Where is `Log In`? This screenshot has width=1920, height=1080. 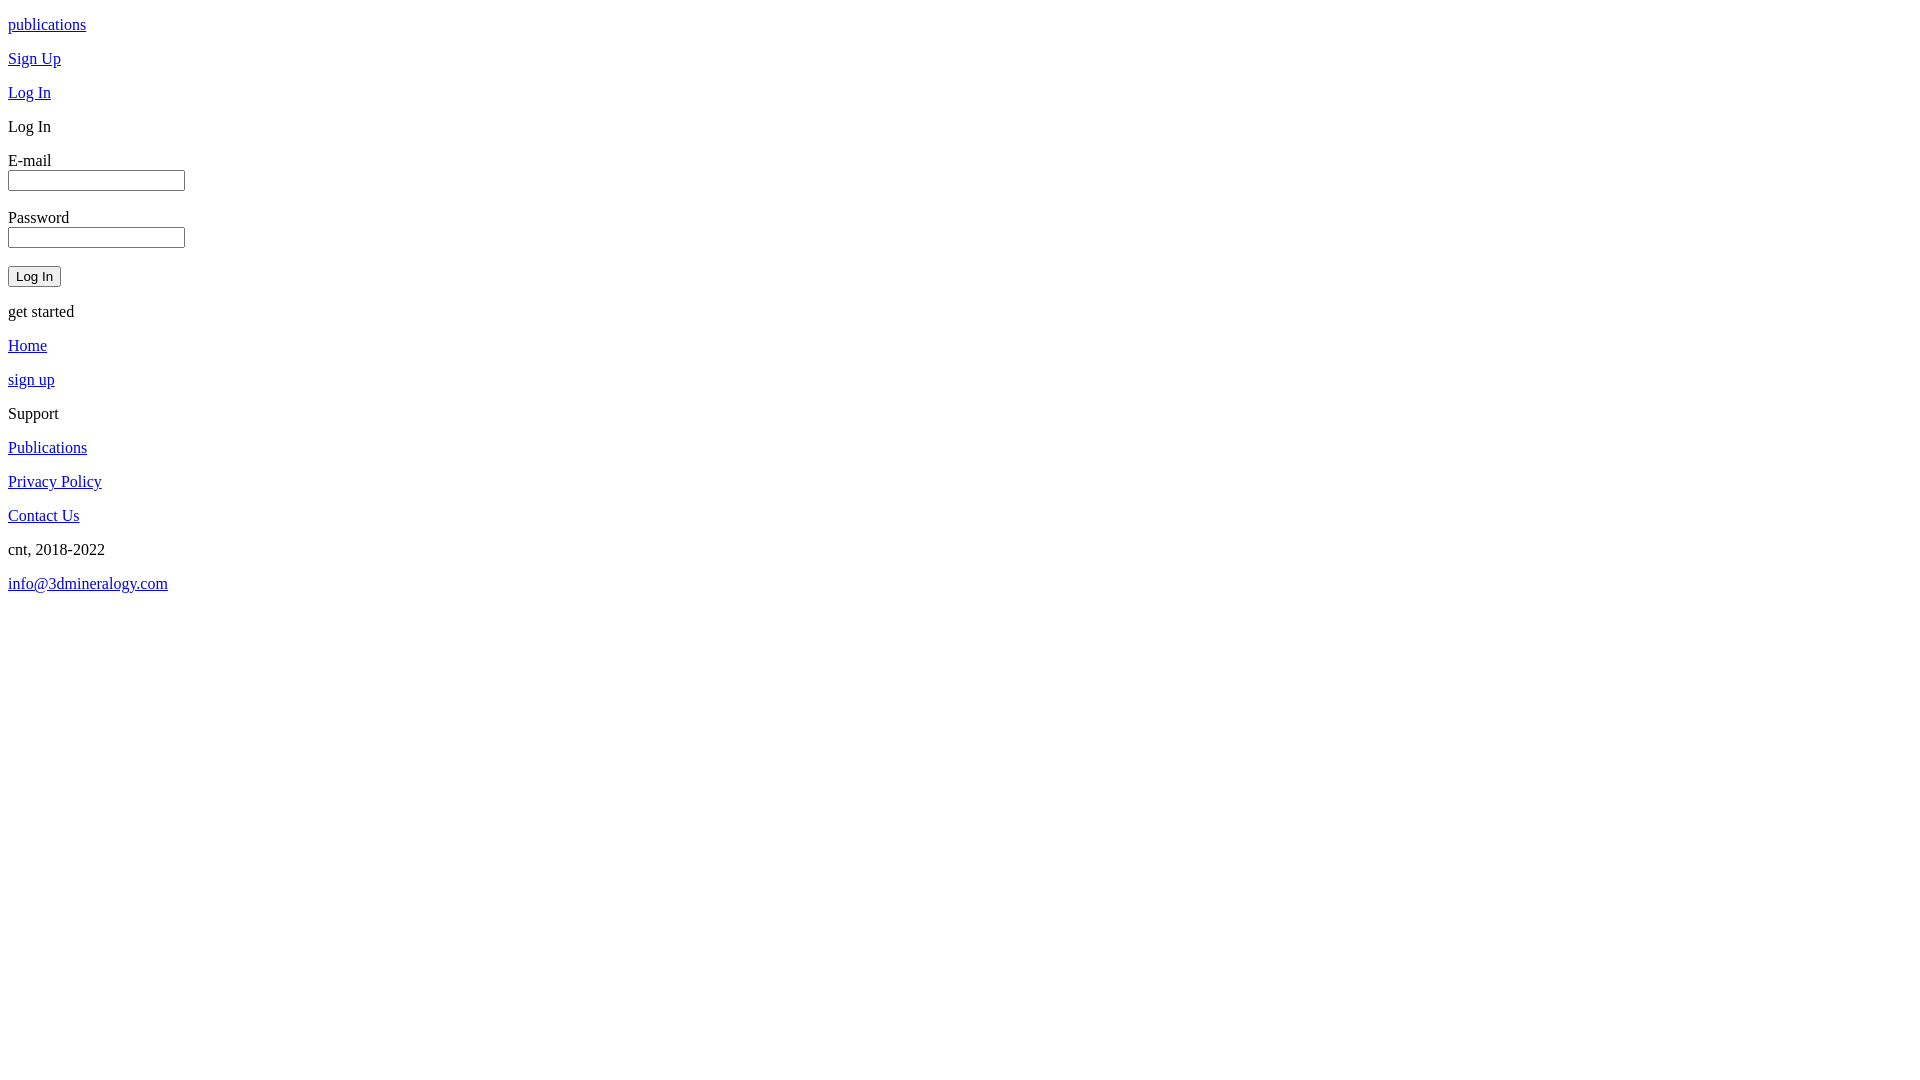 Log In is located at coordinates (34, 276).